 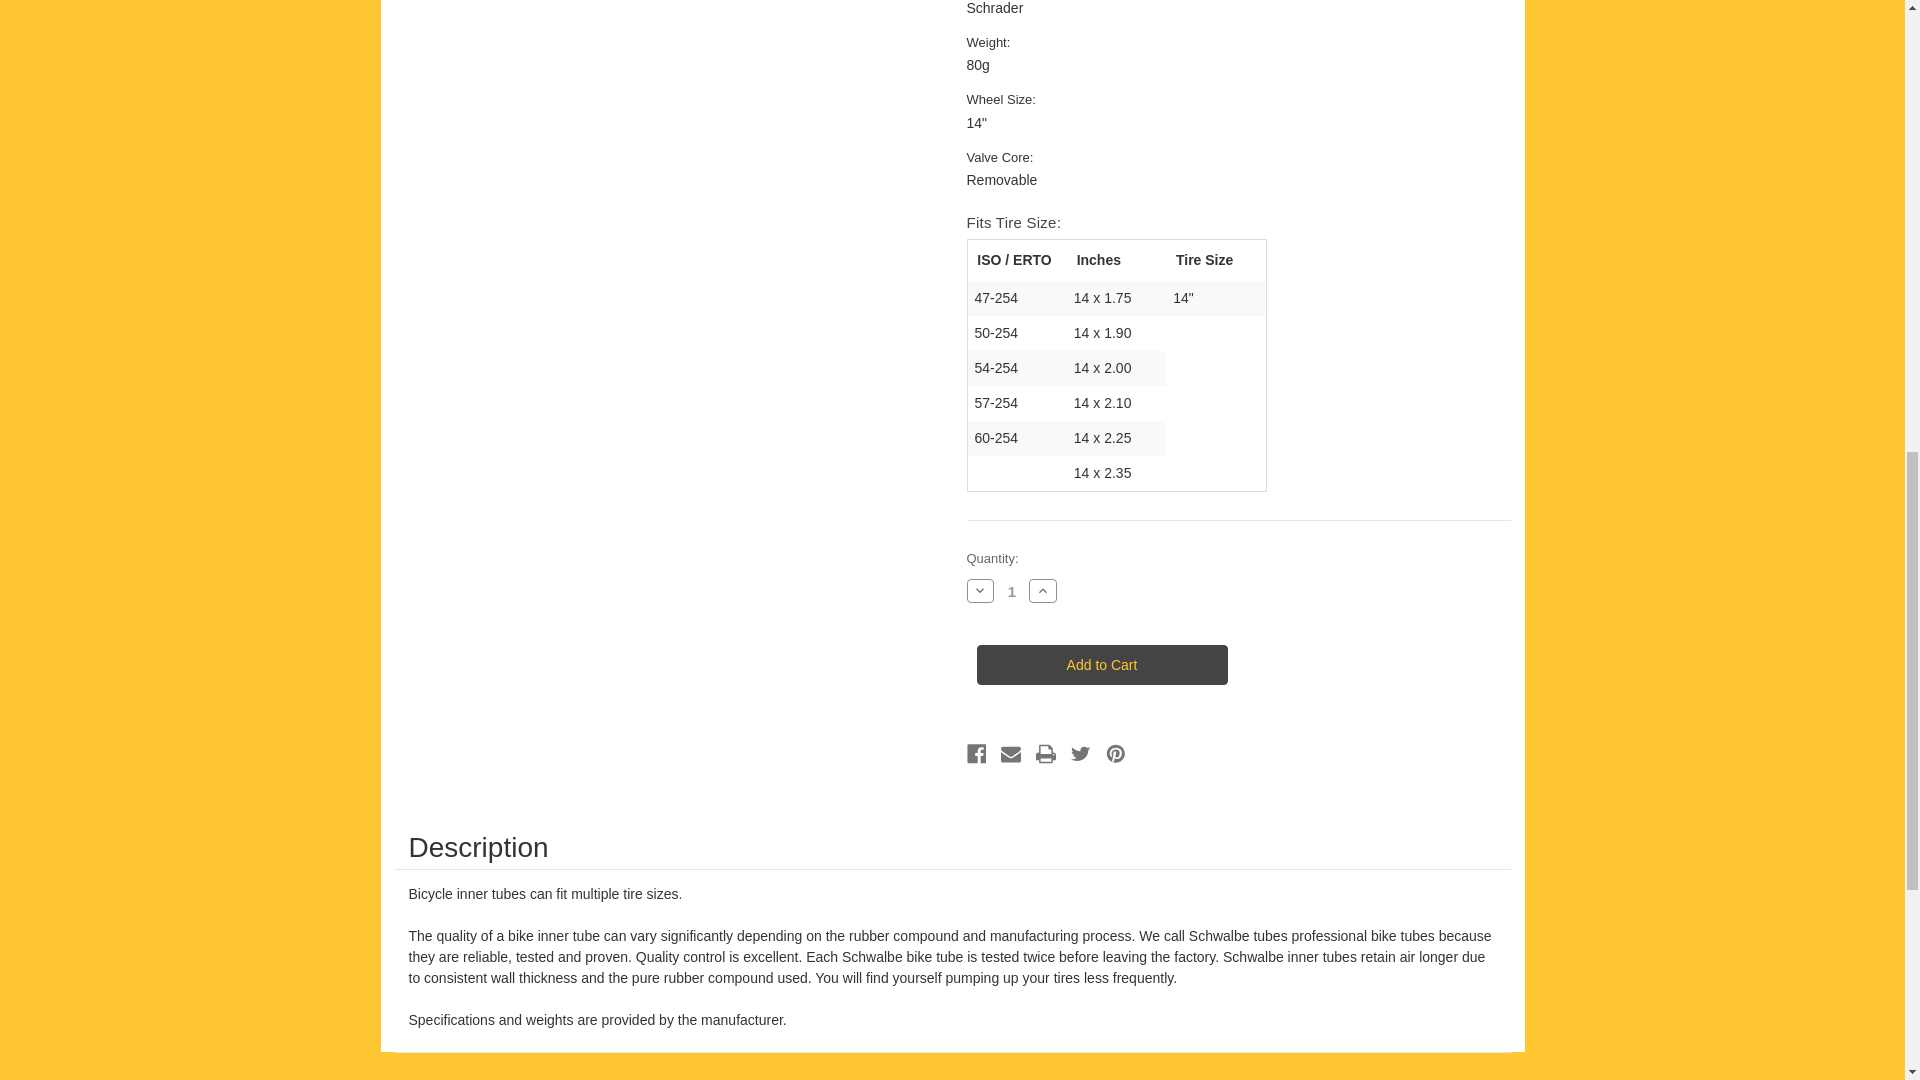 What do you see at coordinates (1043, 590) in the screenshot?
I see `Increase Quantity of Schwalbe Bike Tube 14" AV2A` at bounding box center [1043, 590].